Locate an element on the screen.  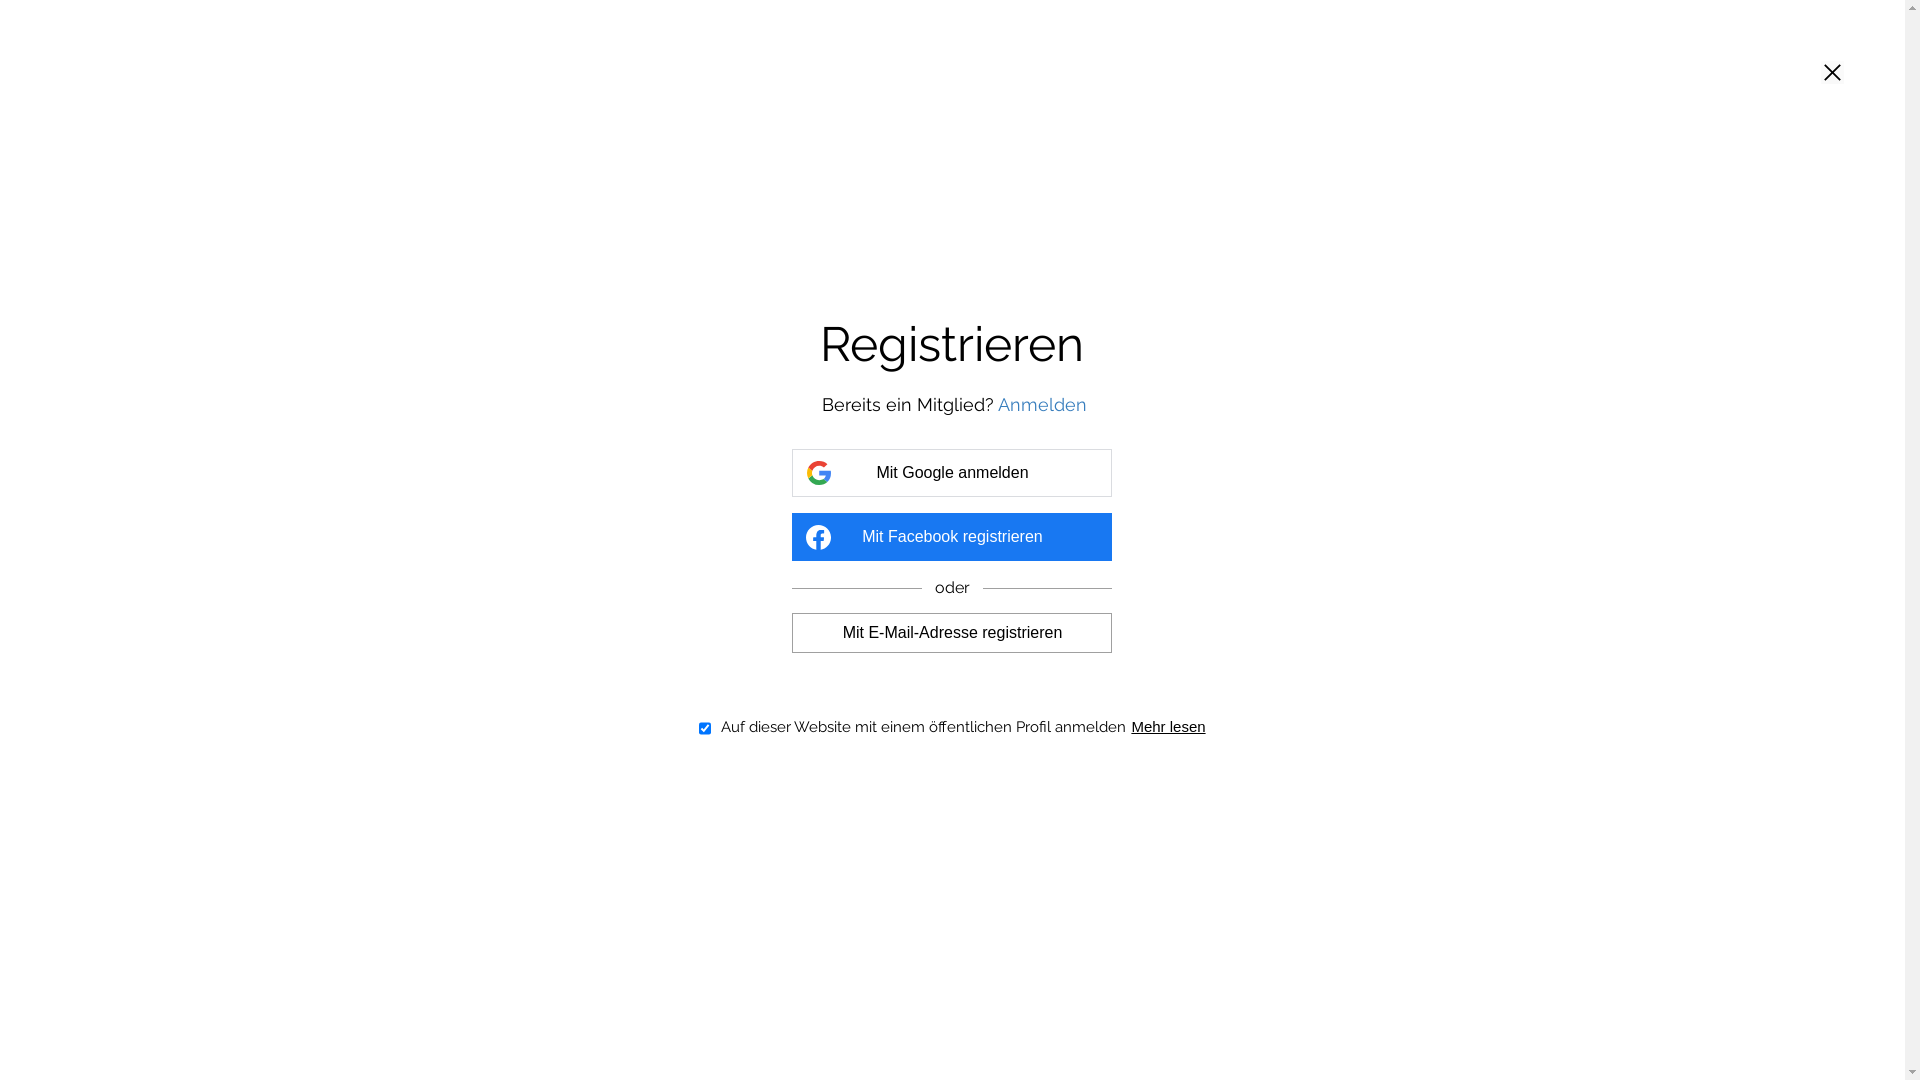
Anmelden is located at coordinates (1042, 404).